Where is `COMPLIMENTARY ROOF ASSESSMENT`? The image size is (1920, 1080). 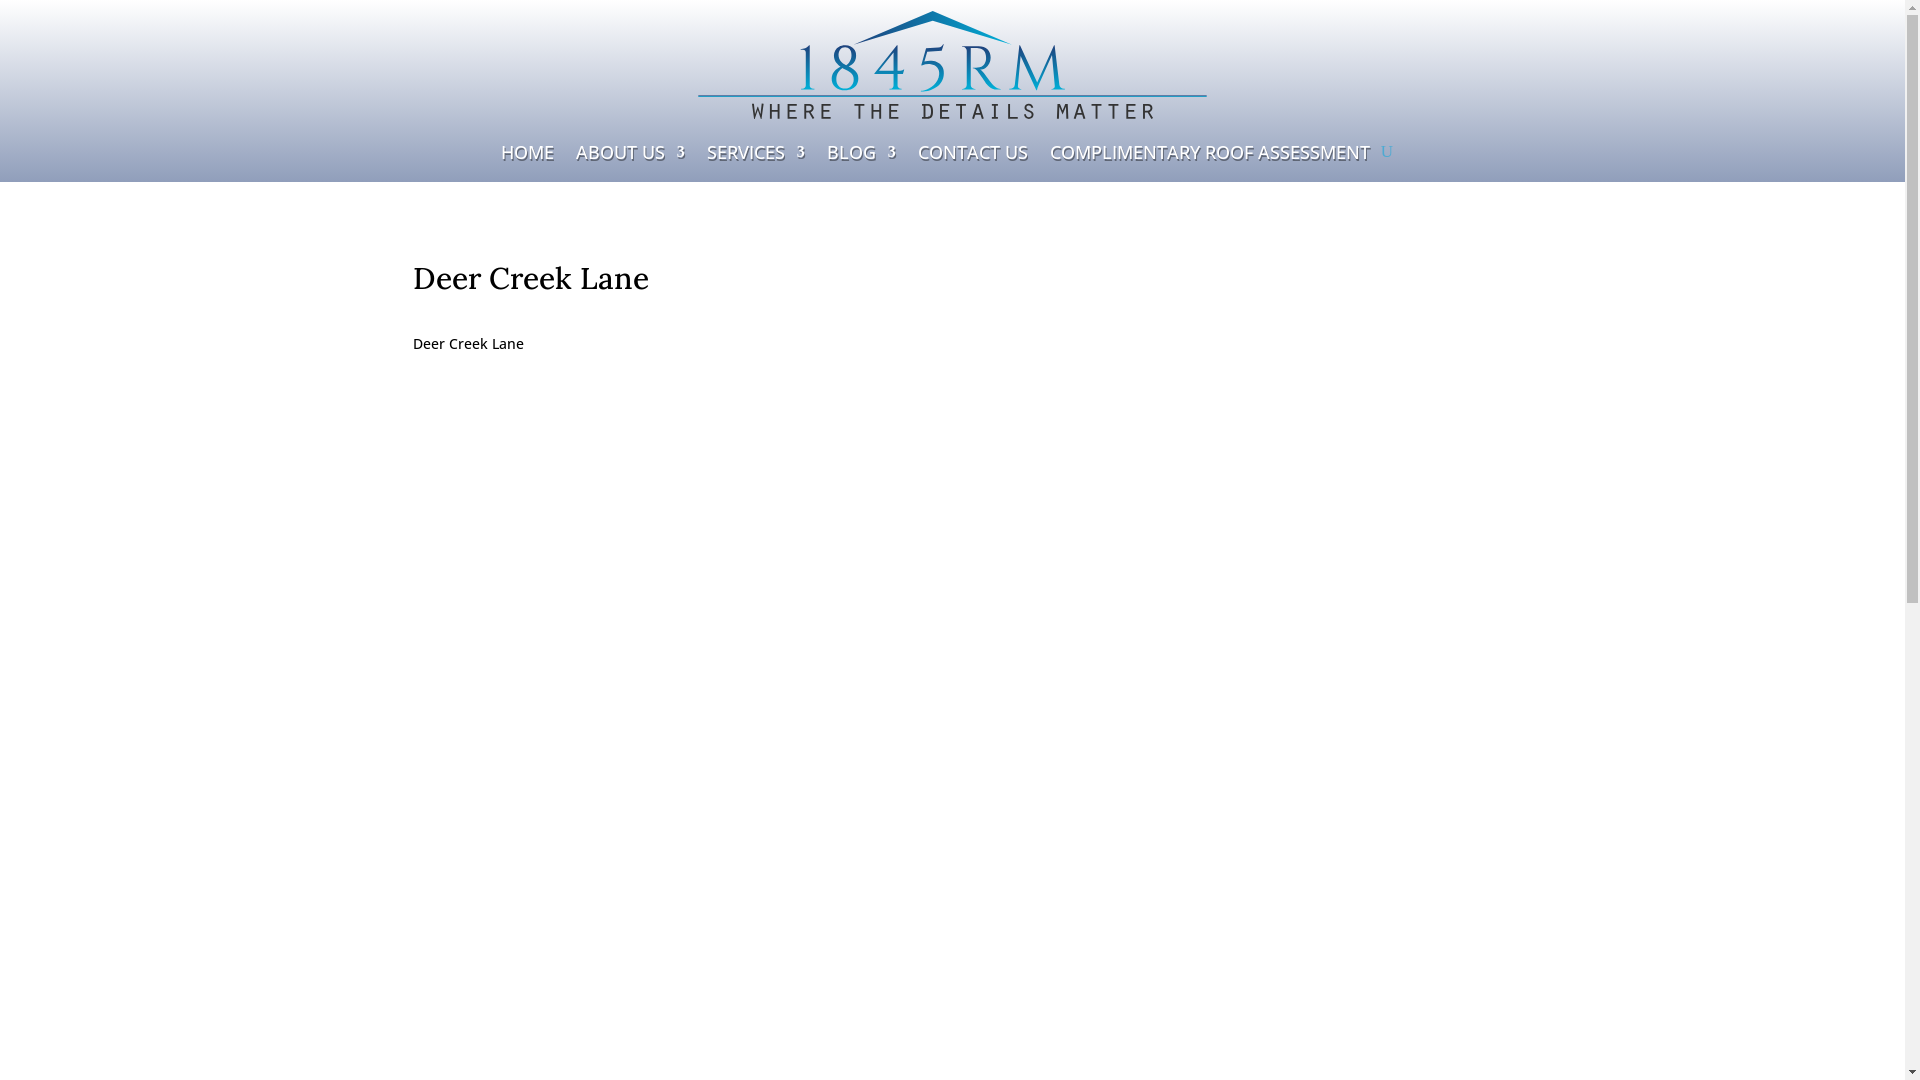 COMPLIMENTARY ROOF ASSESSMENT is located at coordinates (1210, 156).